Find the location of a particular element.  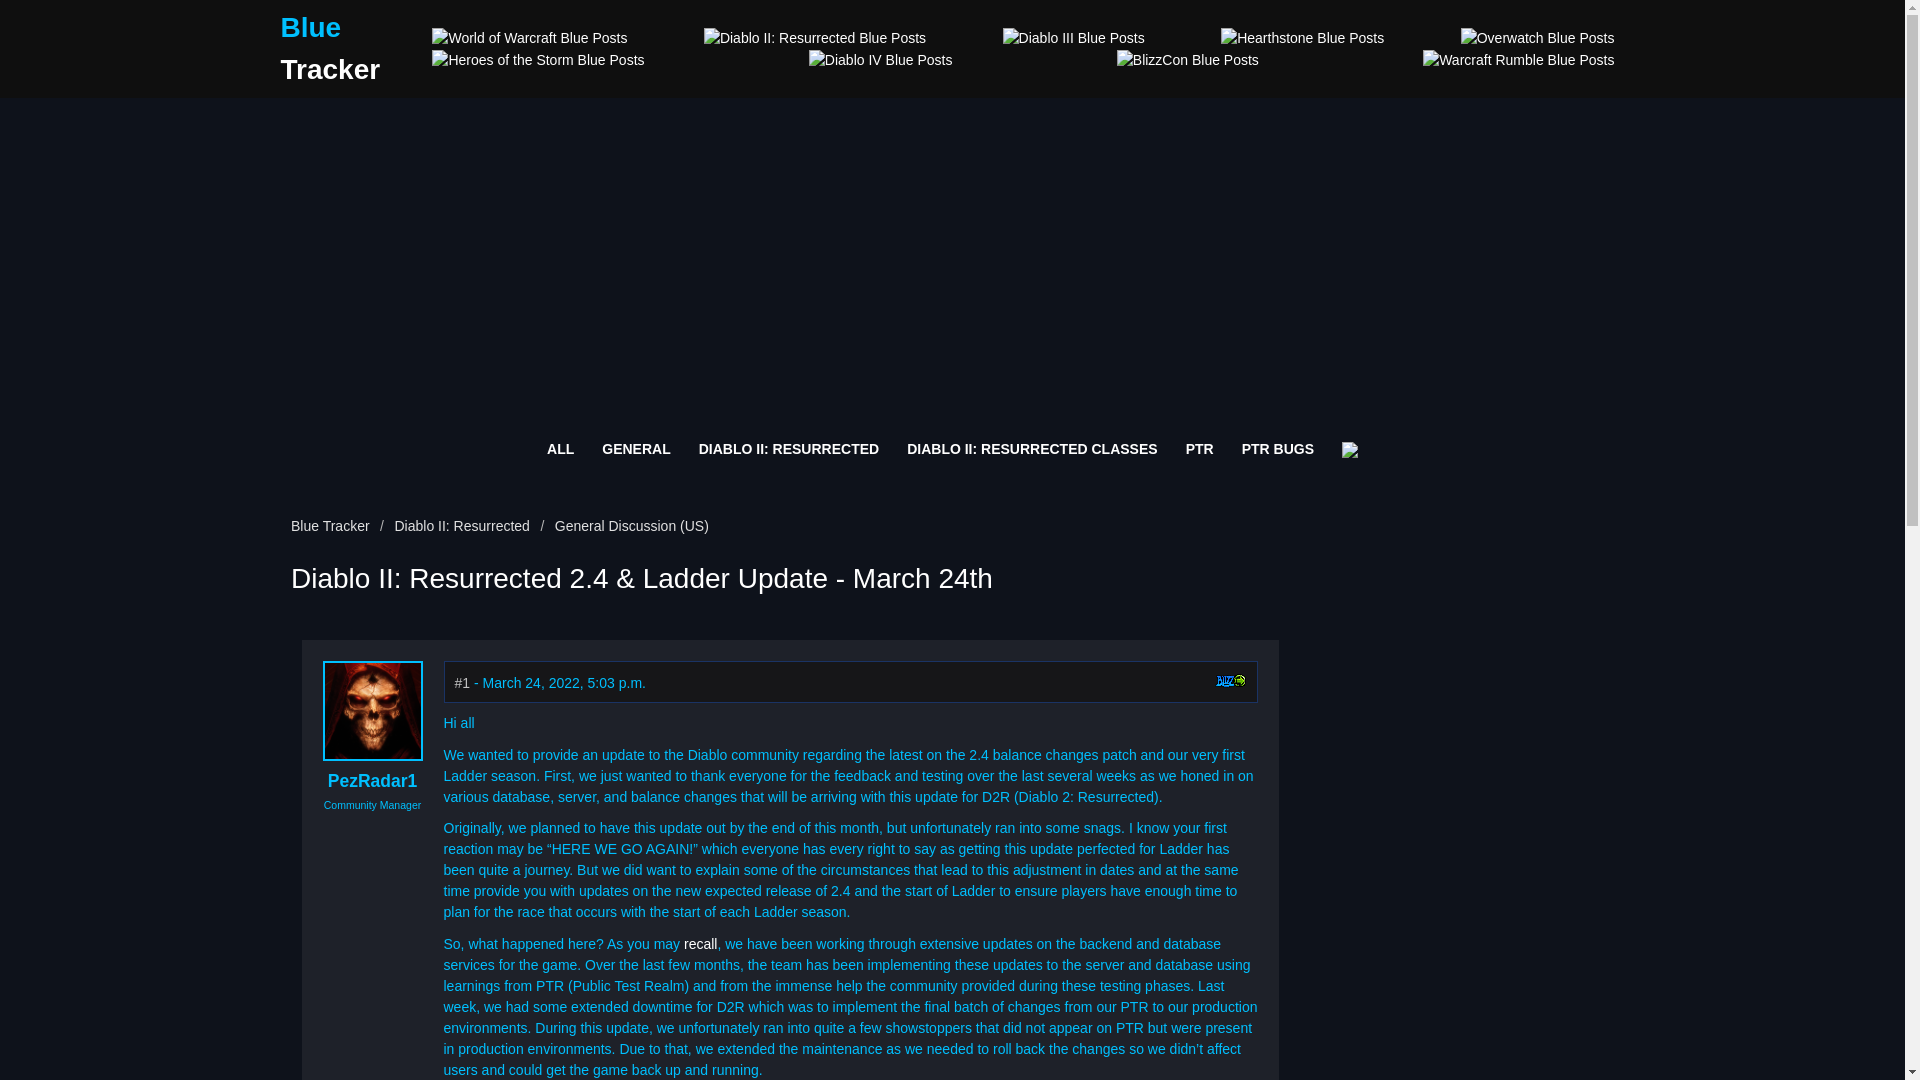

recall is located at coordinates (700, 944).